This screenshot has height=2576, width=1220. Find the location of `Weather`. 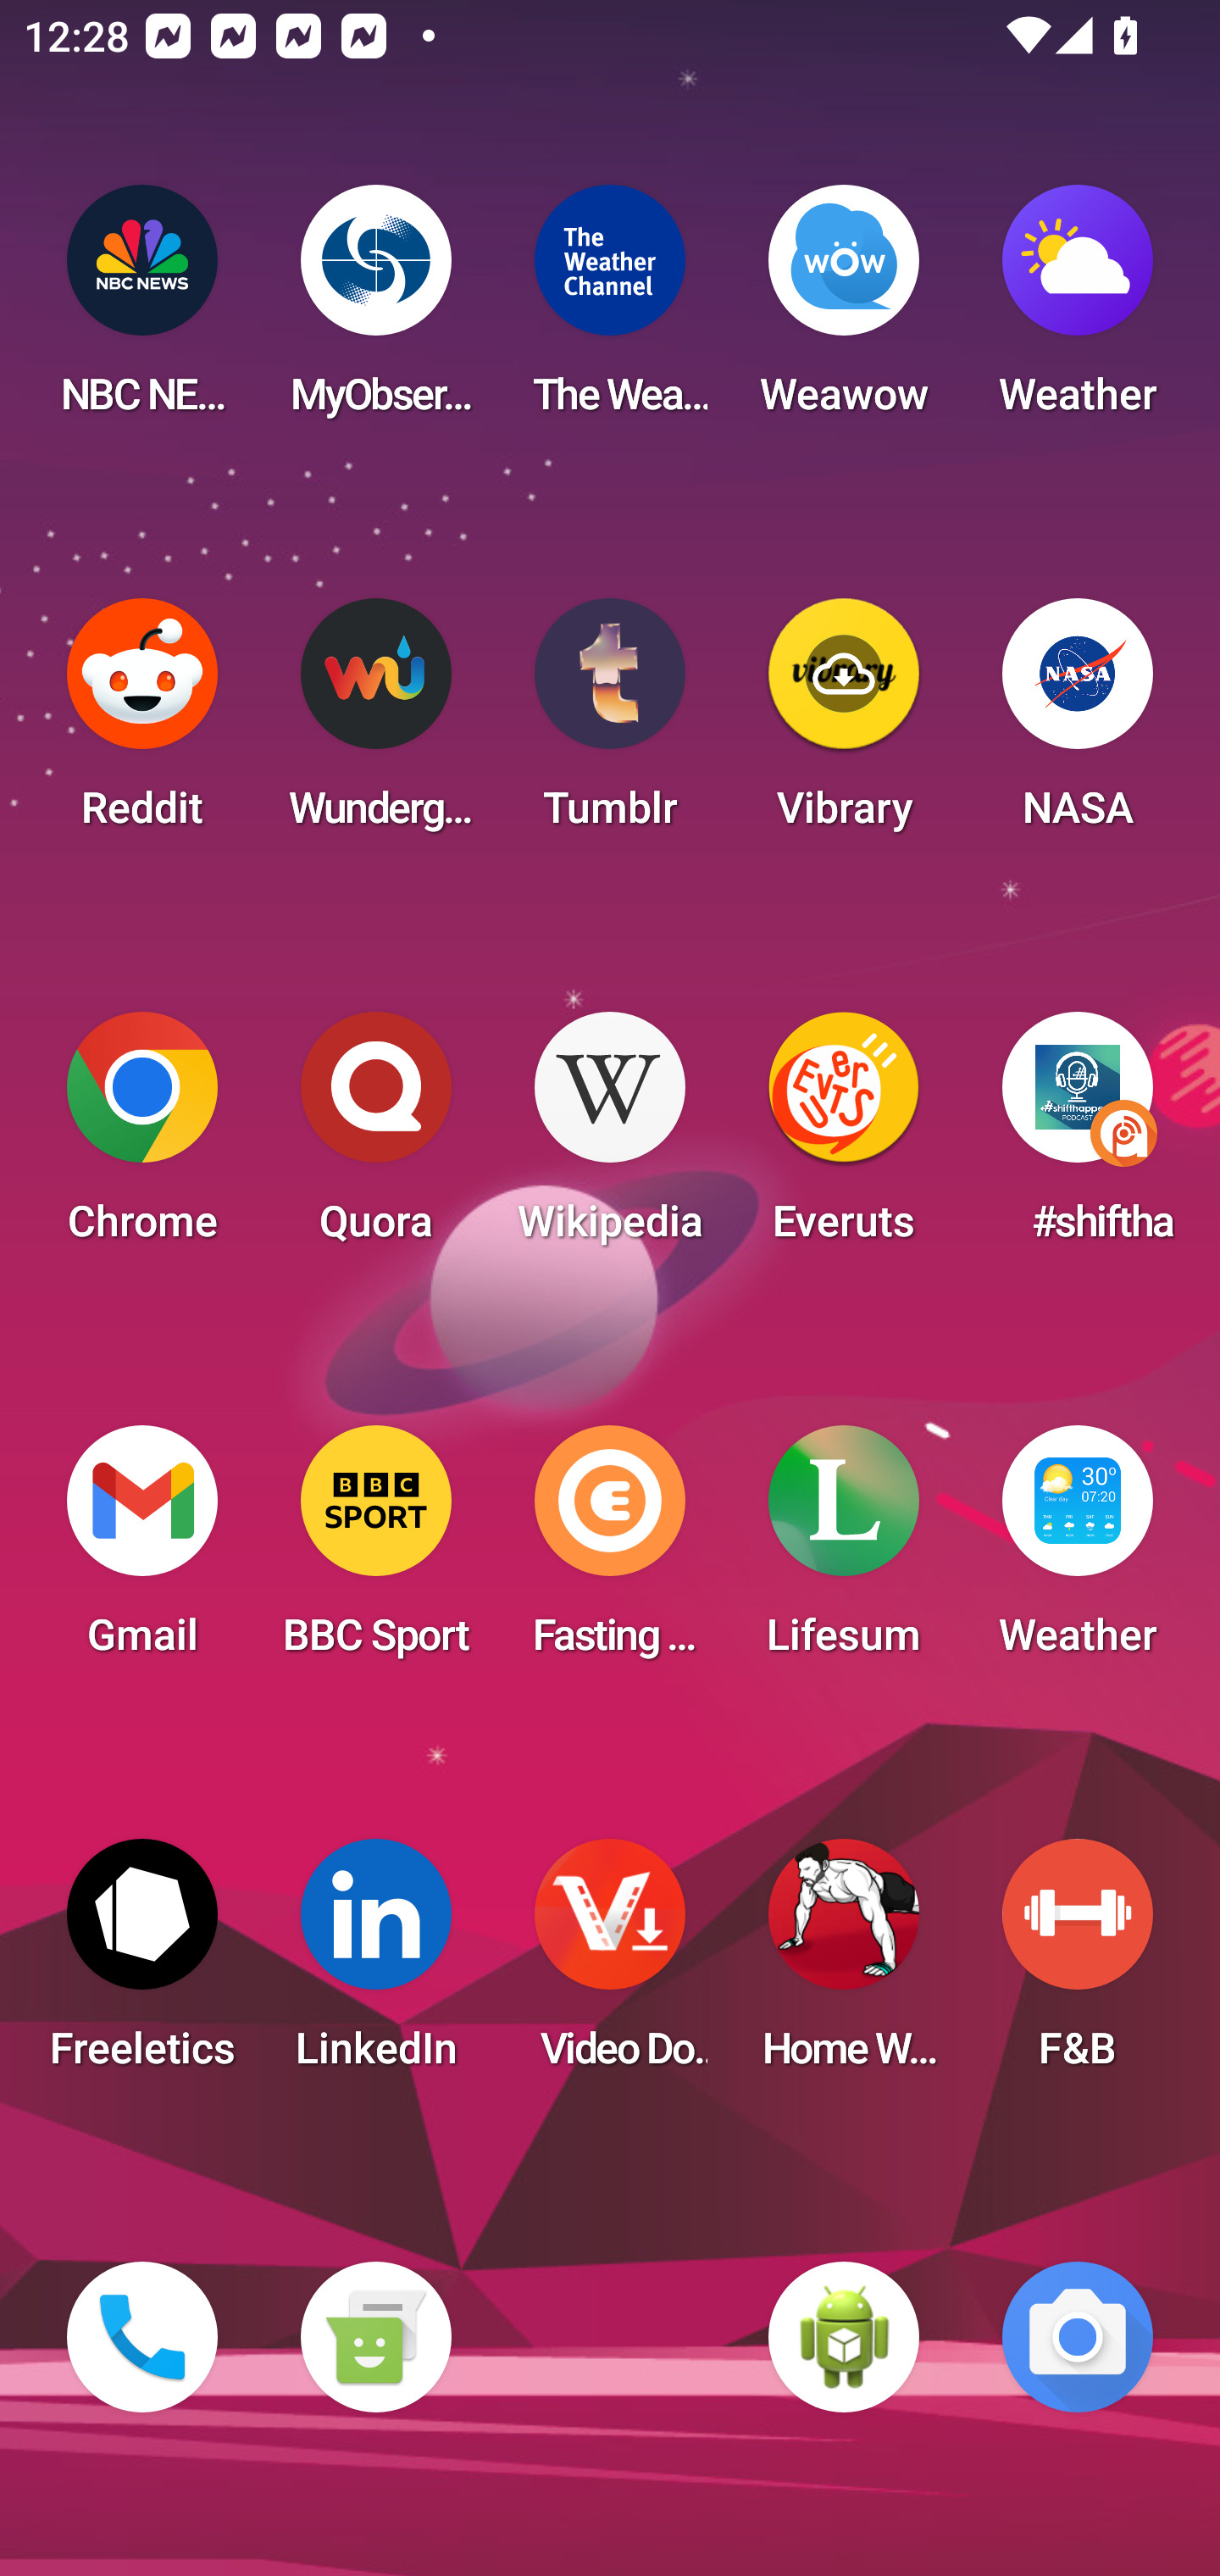

Weather is located at coordinates (1078, 1551).